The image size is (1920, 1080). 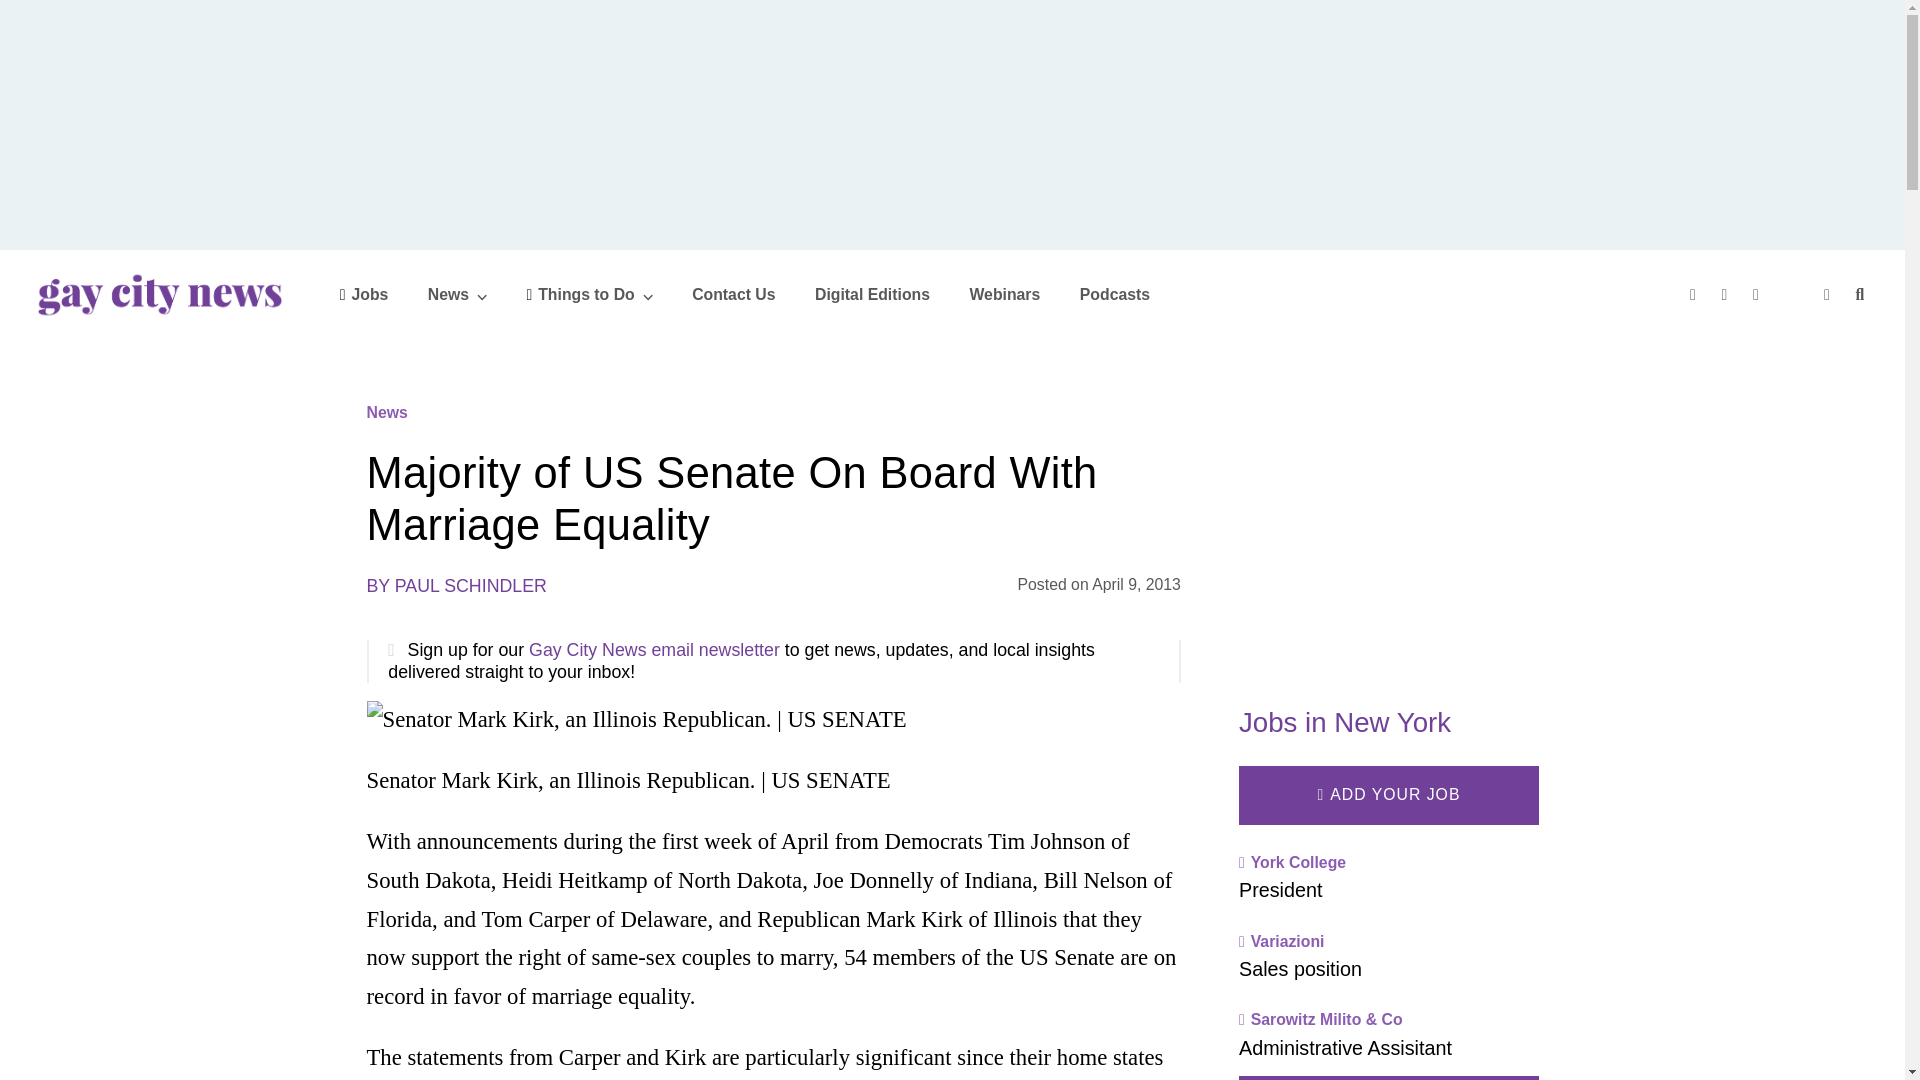 What do you see at coordinates (458, 294) in the screenshot?
I see `News` at bounding box center [458, 294].